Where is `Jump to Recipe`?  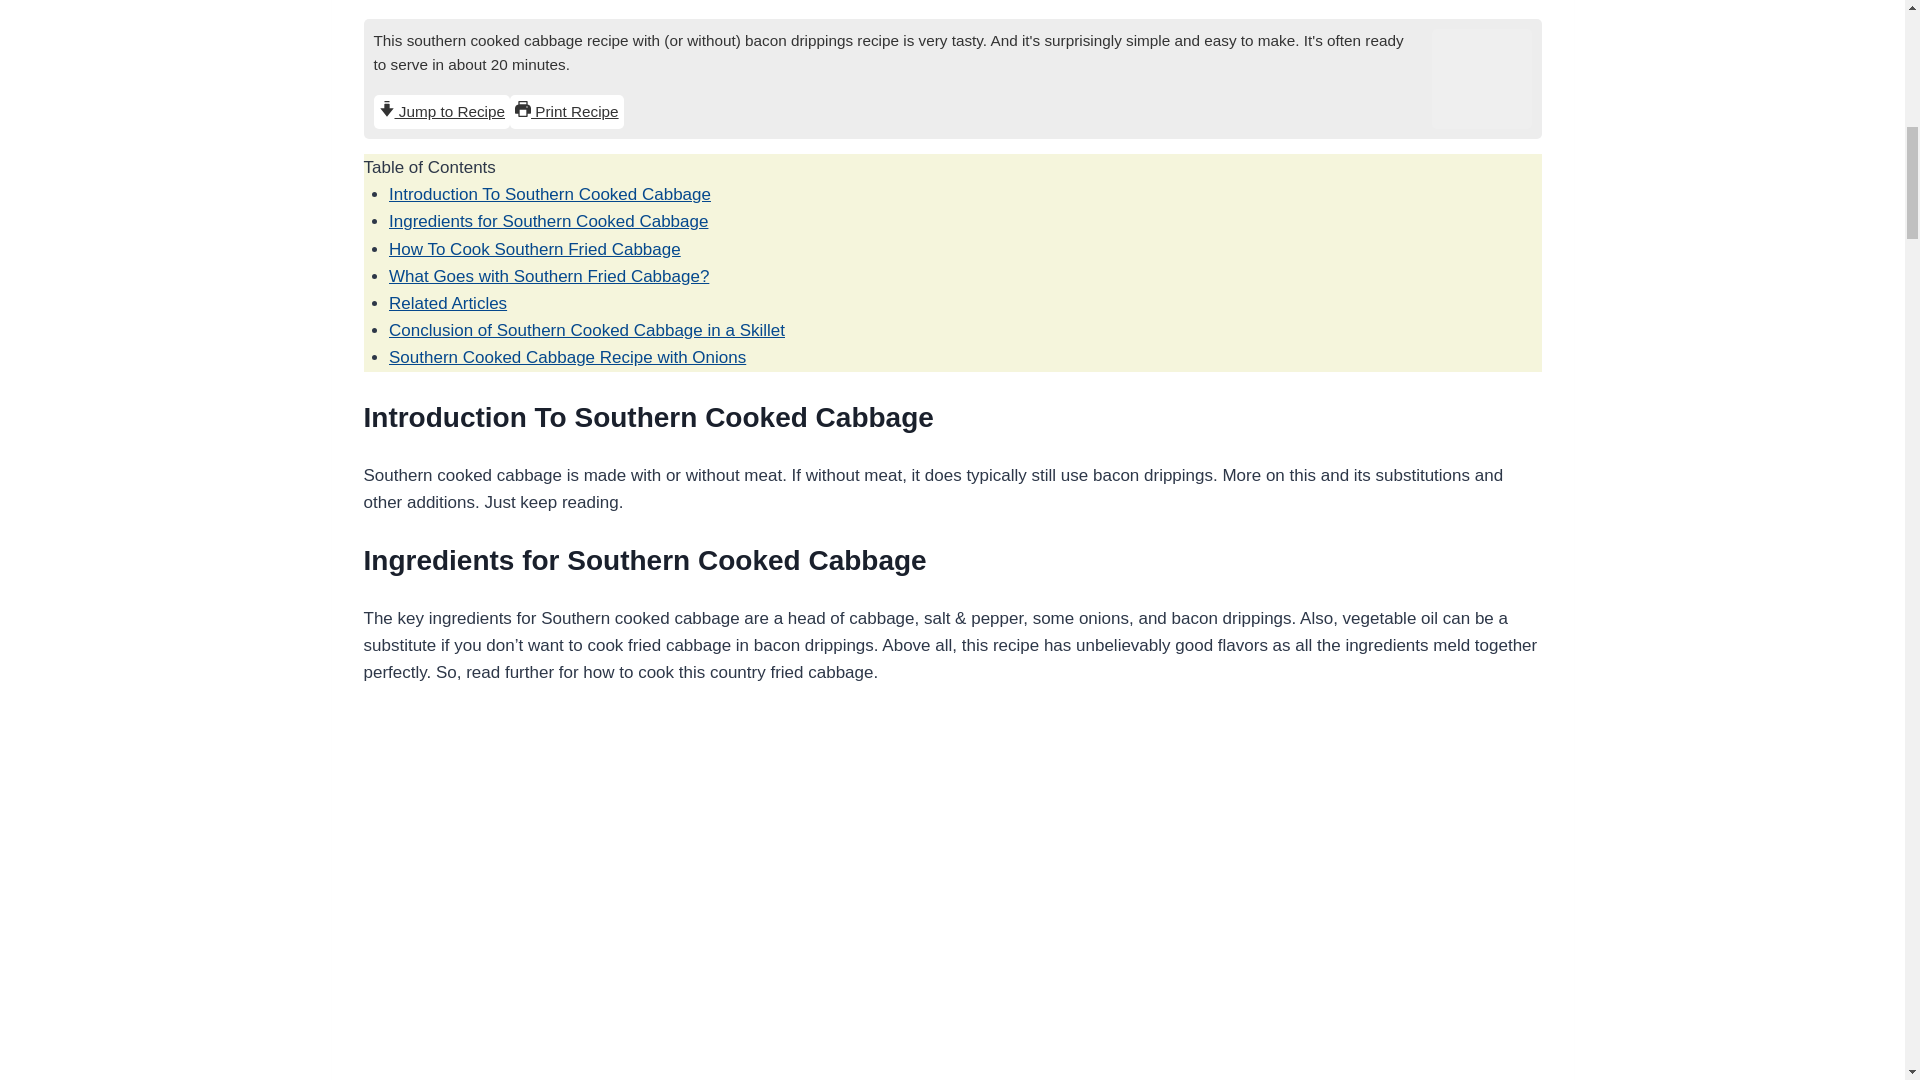
Jump to Recipe is located at coordinates (442, 112).